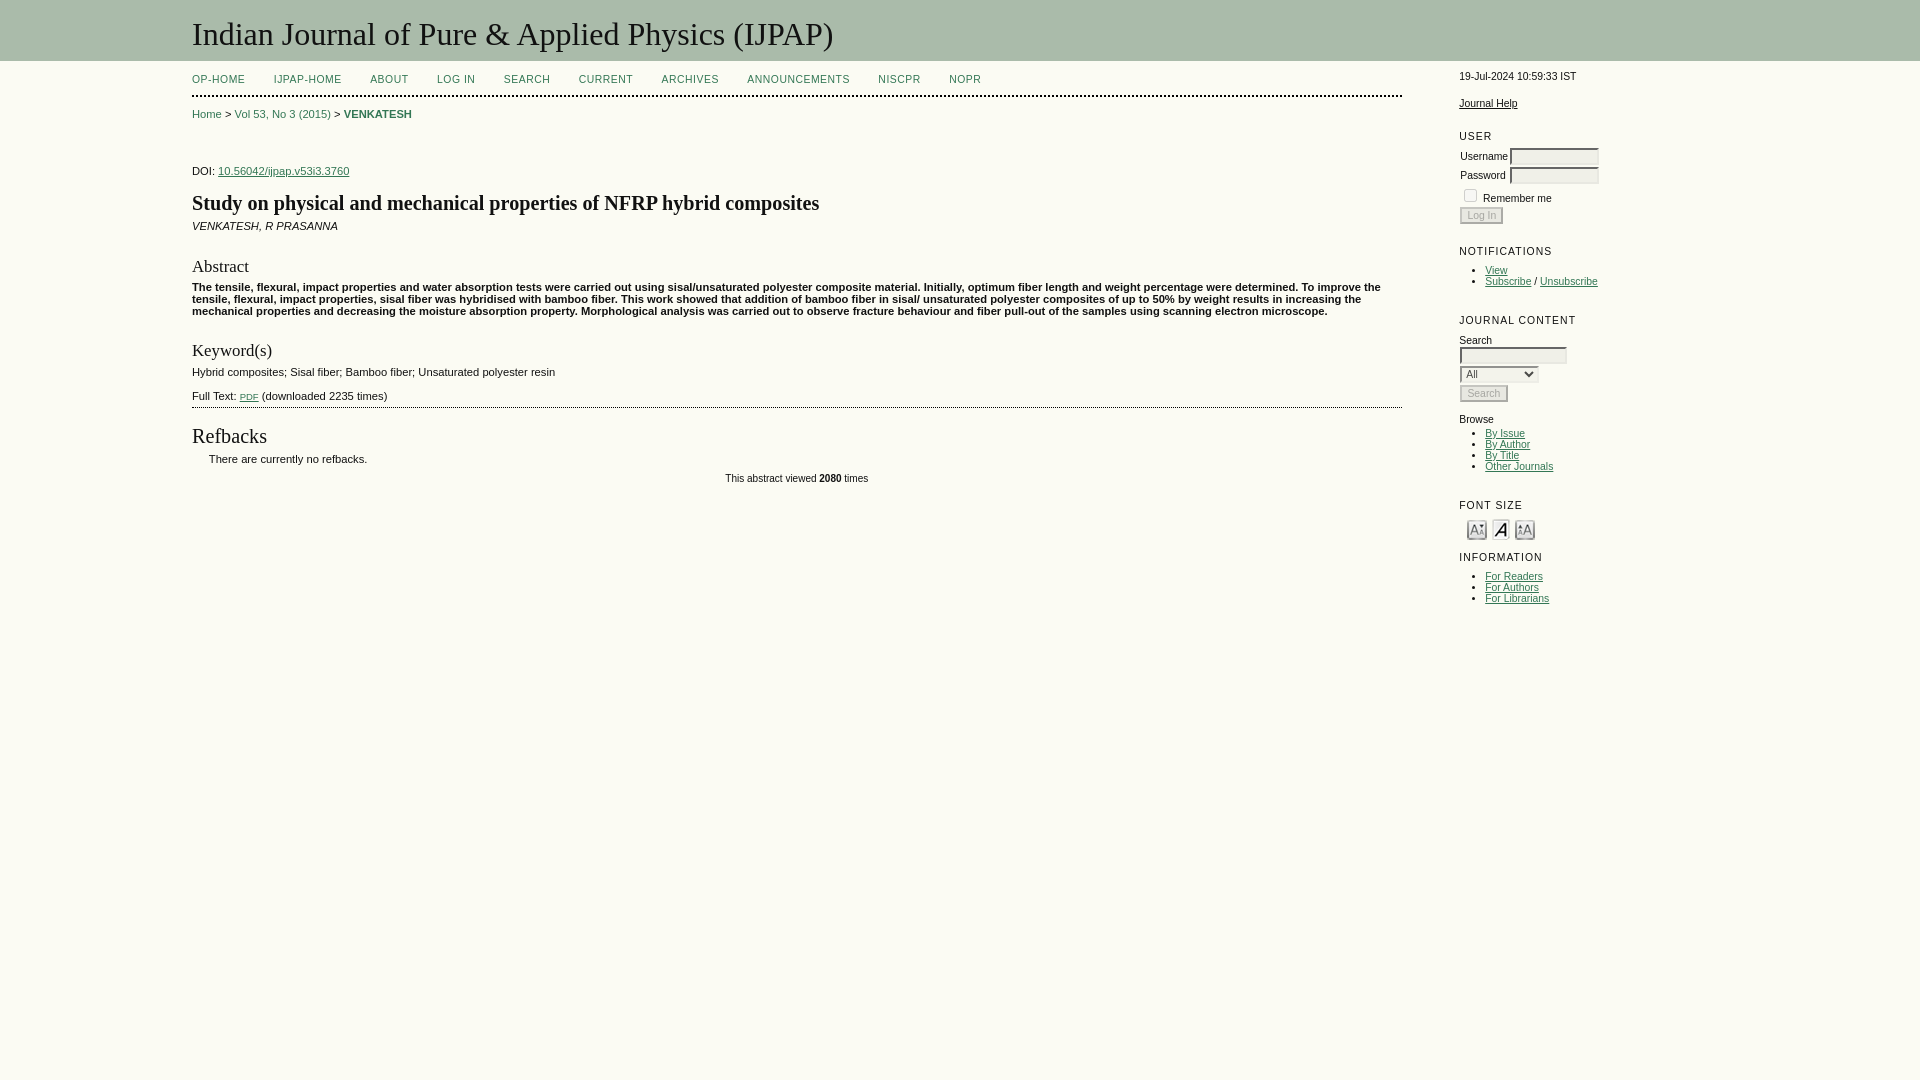  I want to click on Subscribe, so click(1507, 282).